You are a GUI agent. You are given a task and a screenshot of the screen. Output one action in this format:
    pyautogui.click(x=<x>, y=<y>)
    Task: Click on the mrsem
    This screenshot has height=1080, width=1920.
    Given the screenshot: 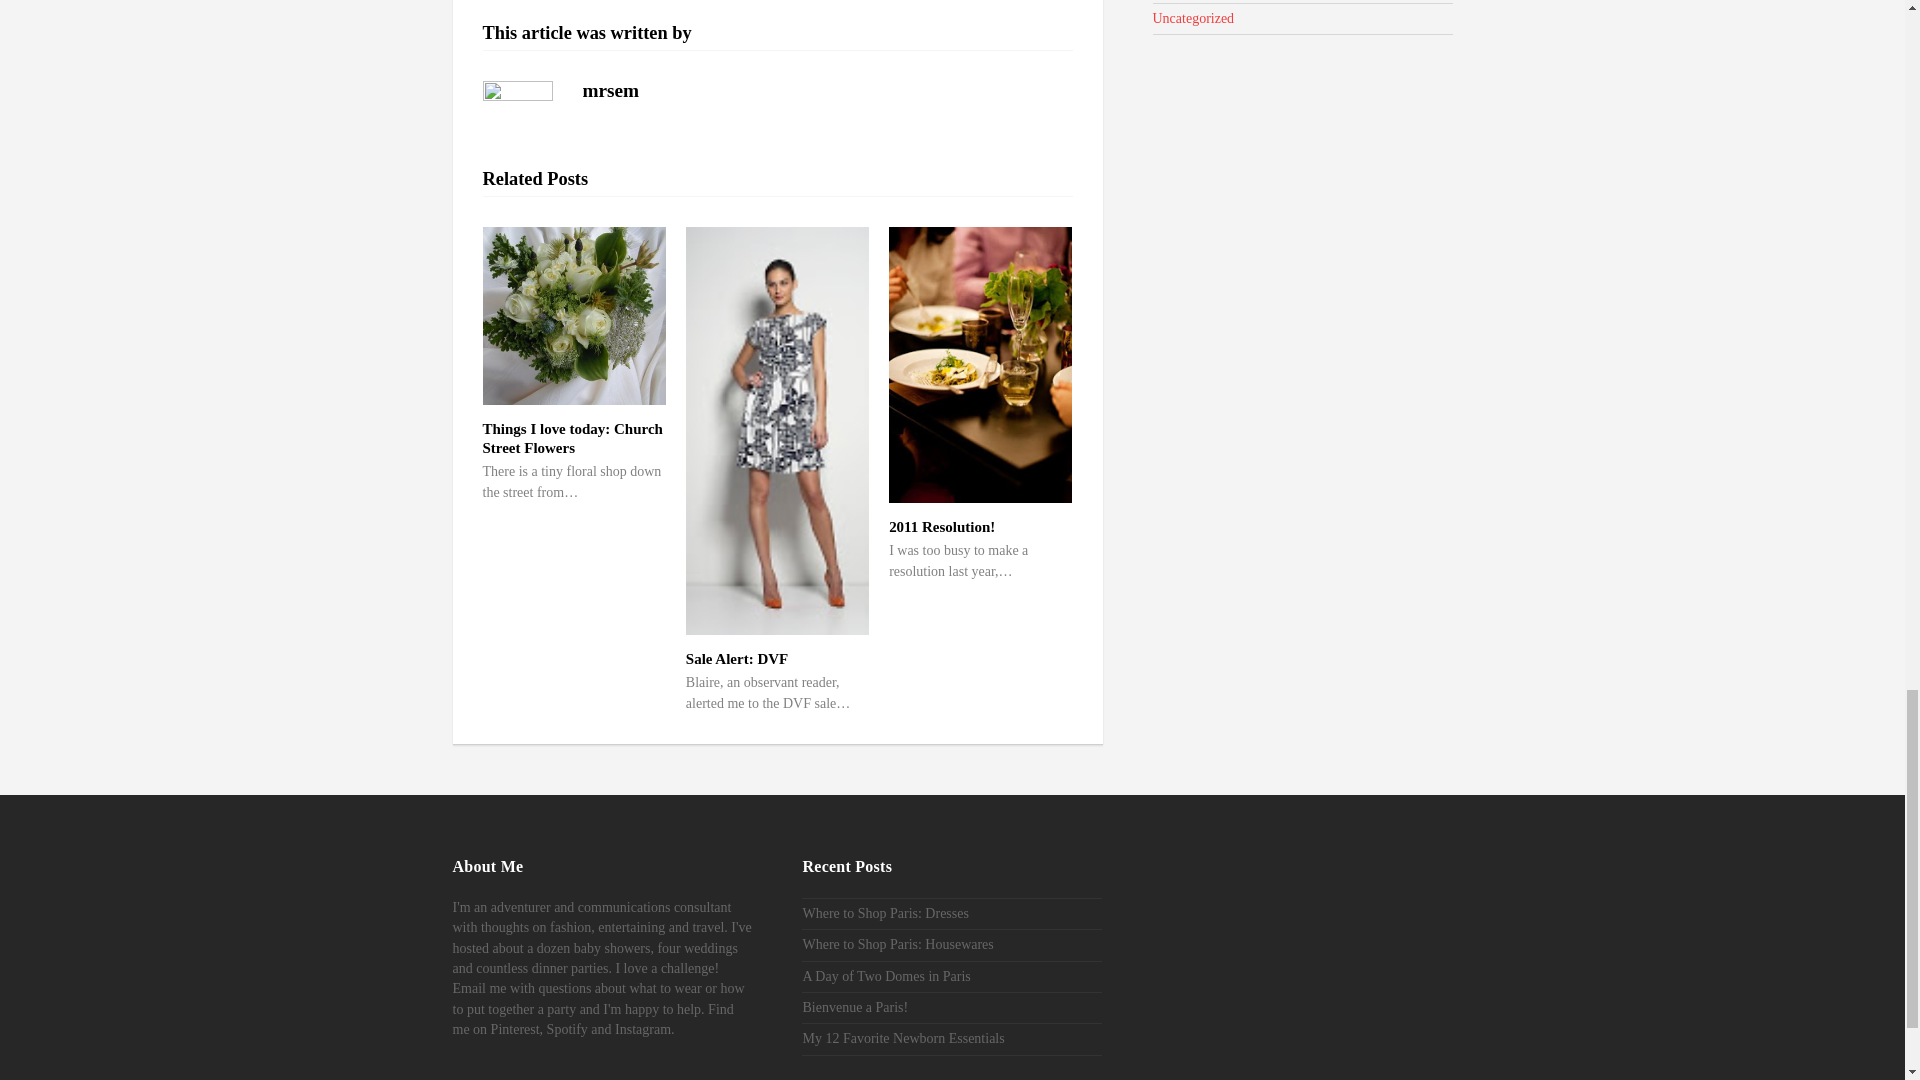 What is the action you would take?
    pyautogui.click(x=610, y=90)
    